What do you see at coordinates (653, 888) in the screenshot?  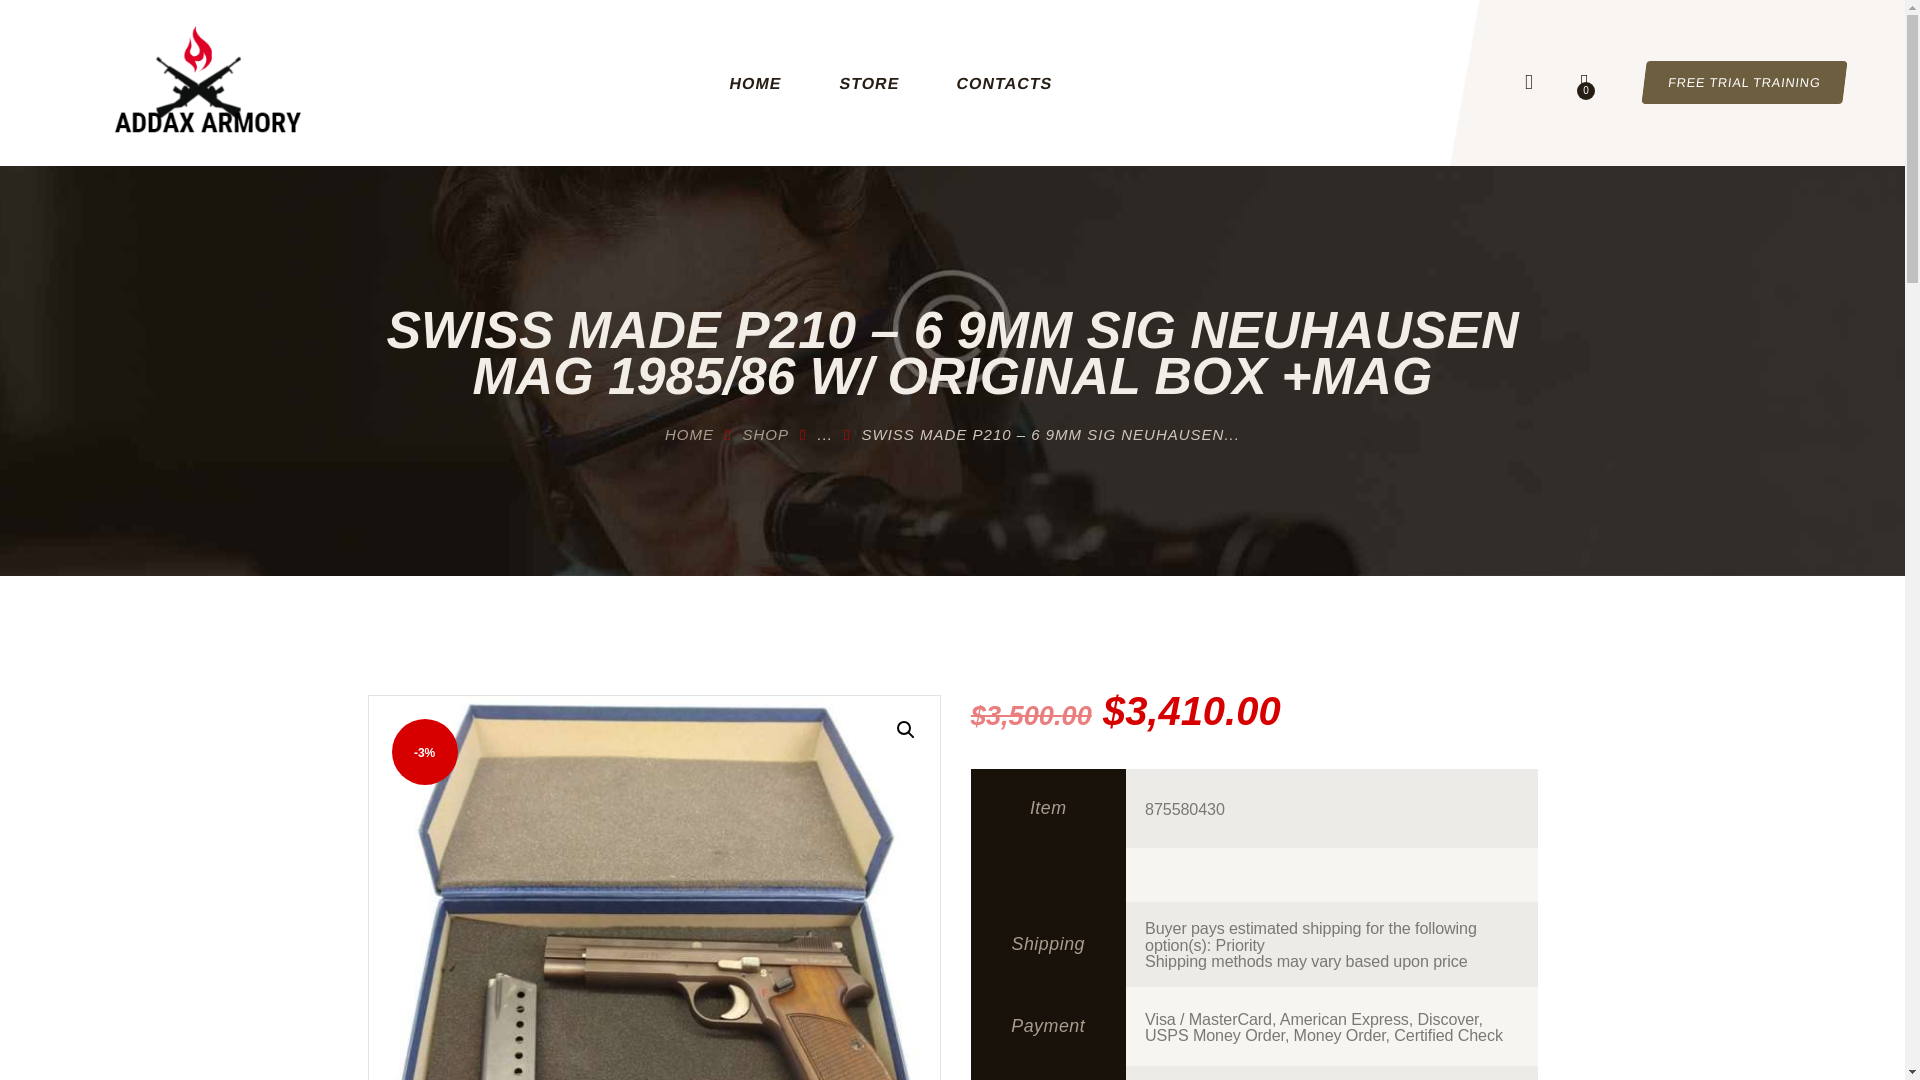 I see `pix419594814.jpg` at bounding box center [653, 888].